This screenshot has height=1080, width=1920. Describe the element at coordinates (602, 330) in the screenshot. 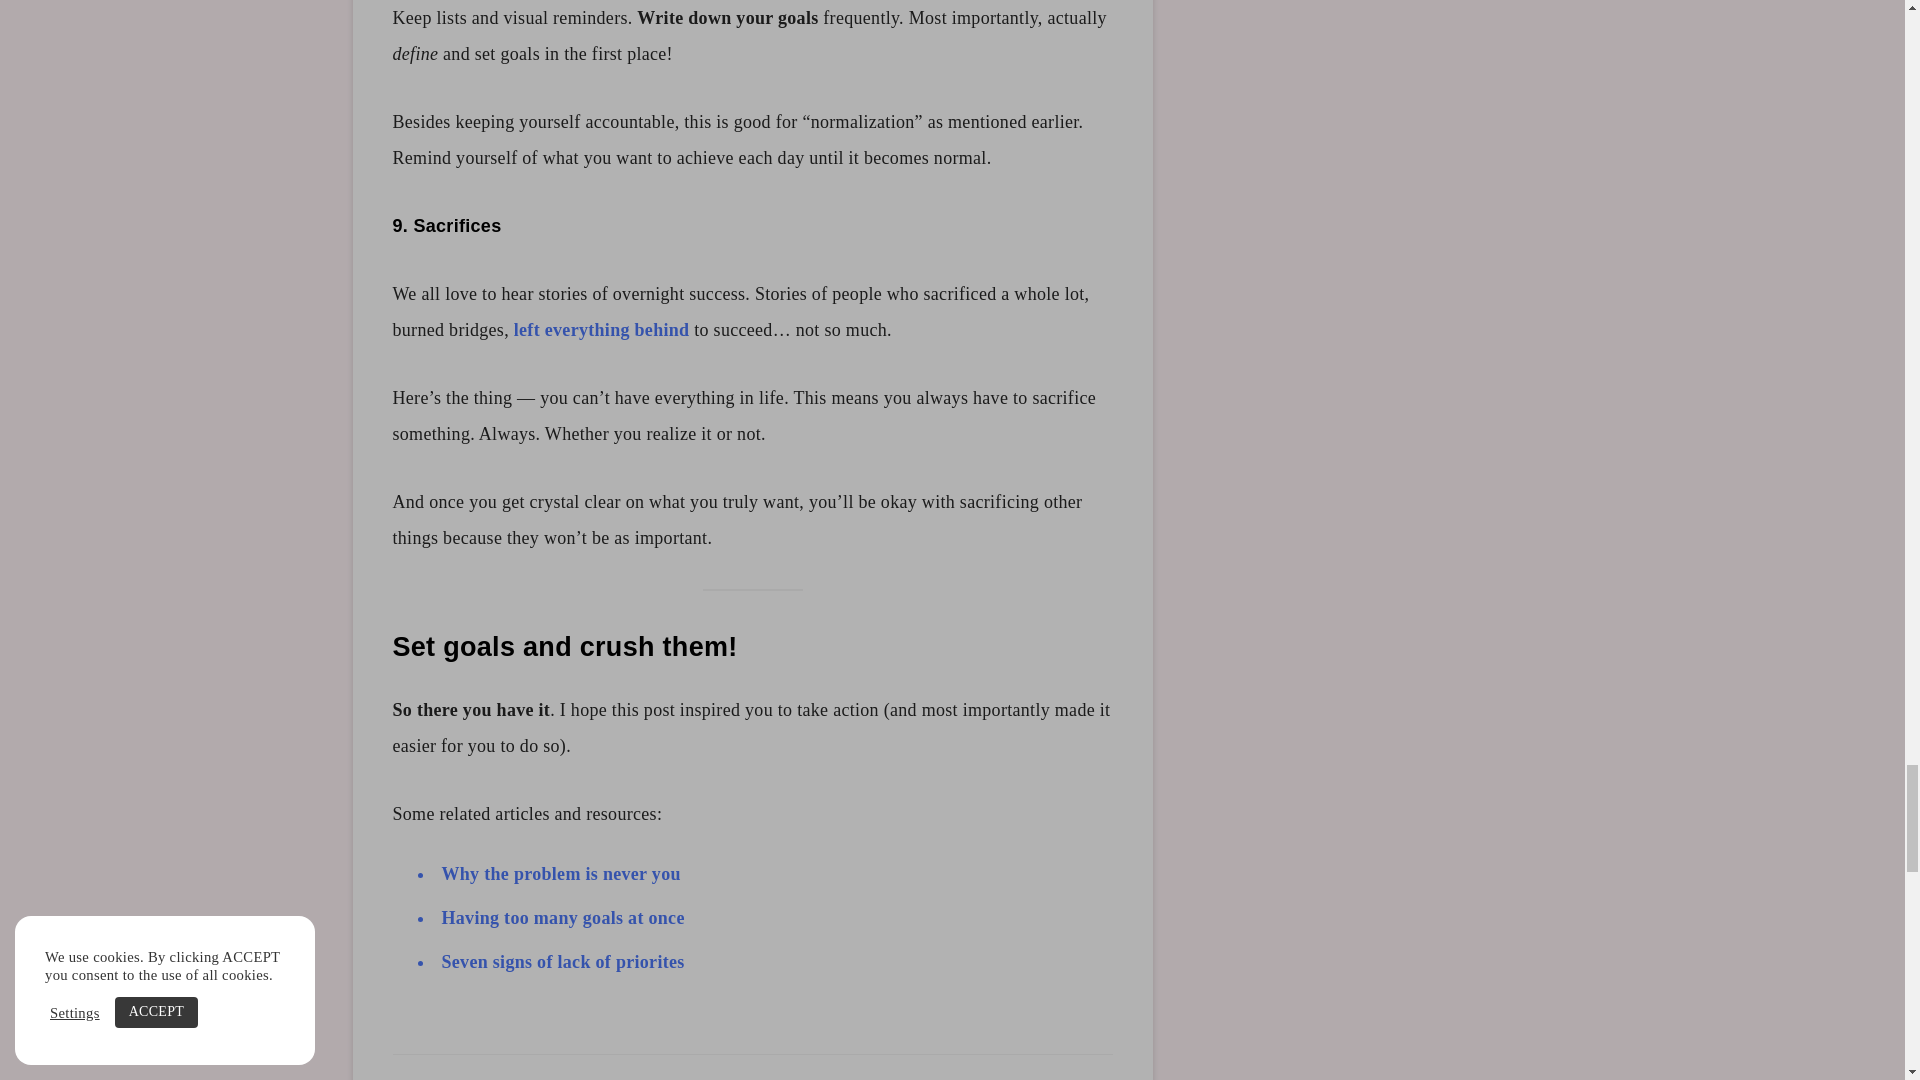

I see `left everything behind` at that location.